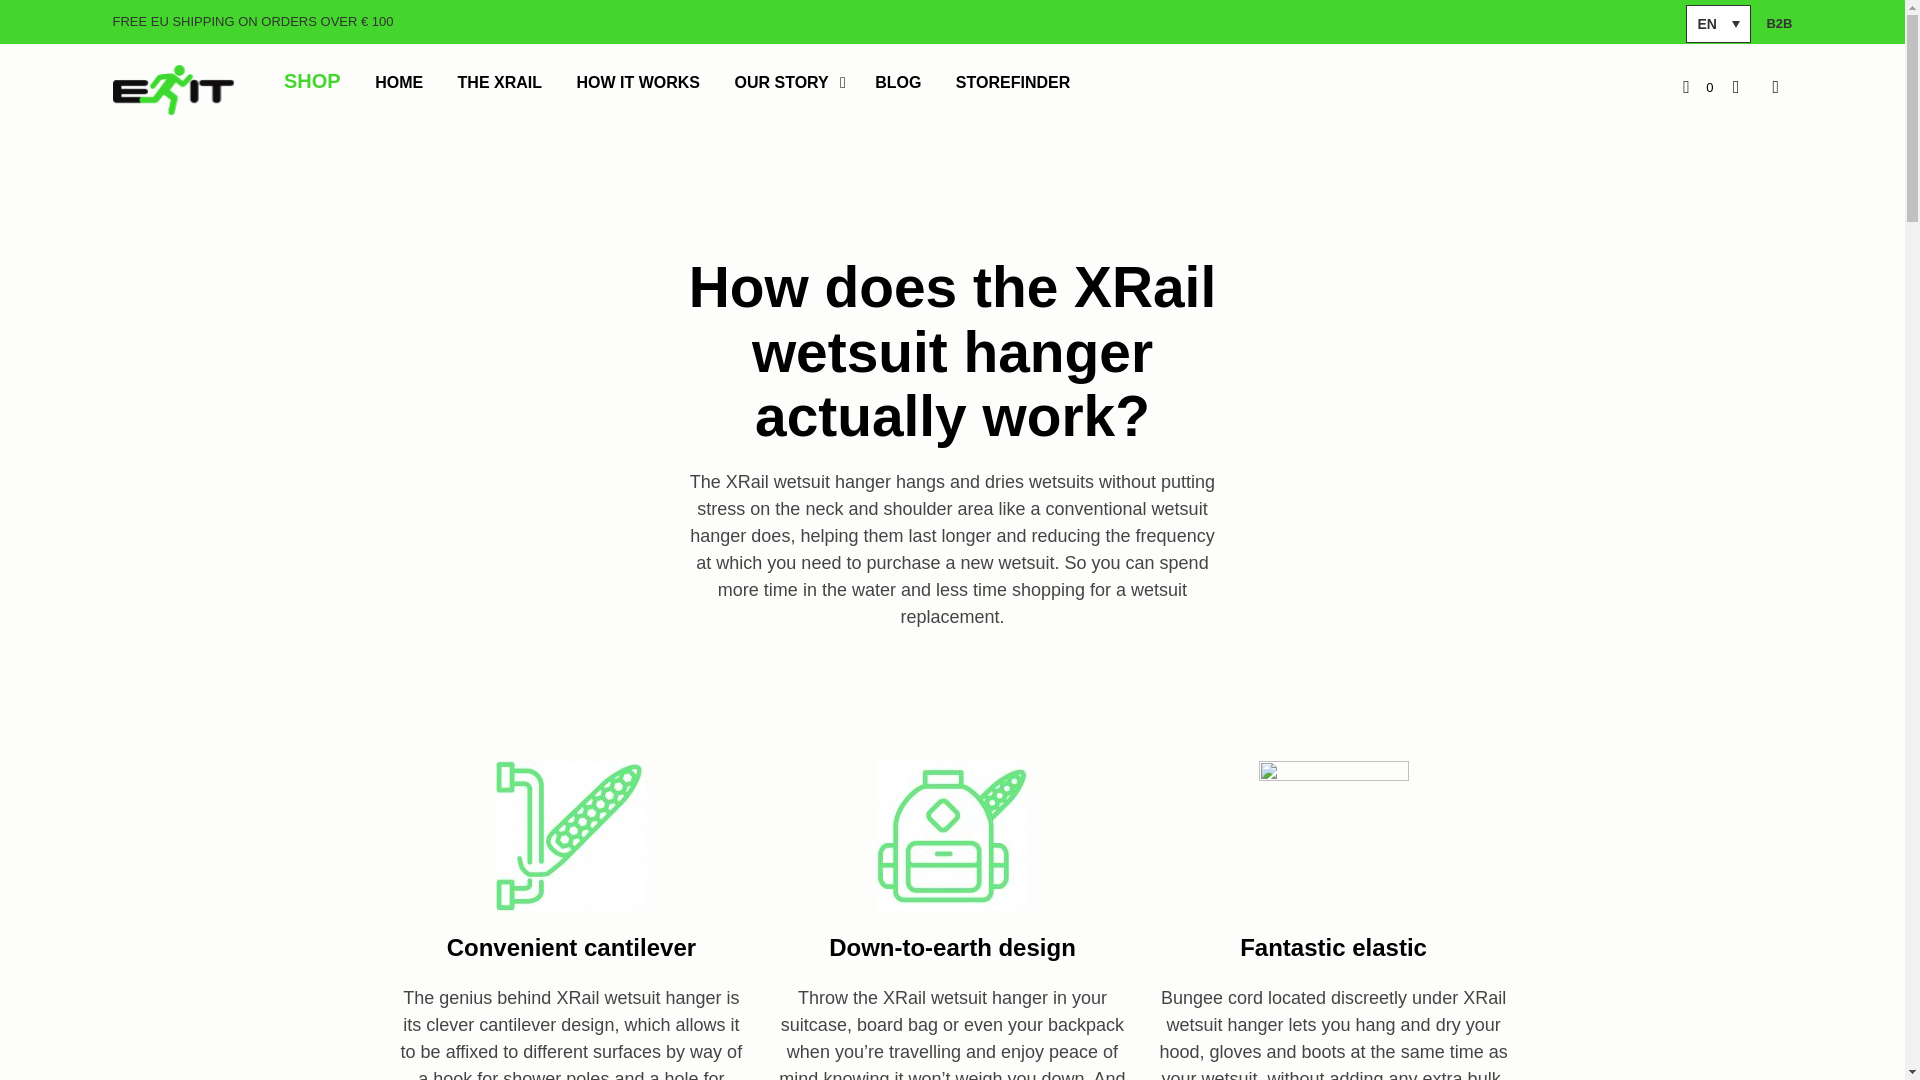 The width and height of the screenshot is (1920, 1080). Describe the element at coordinates (639, 83) in the screenshot. I see `HOW IT WORKS` at that location.